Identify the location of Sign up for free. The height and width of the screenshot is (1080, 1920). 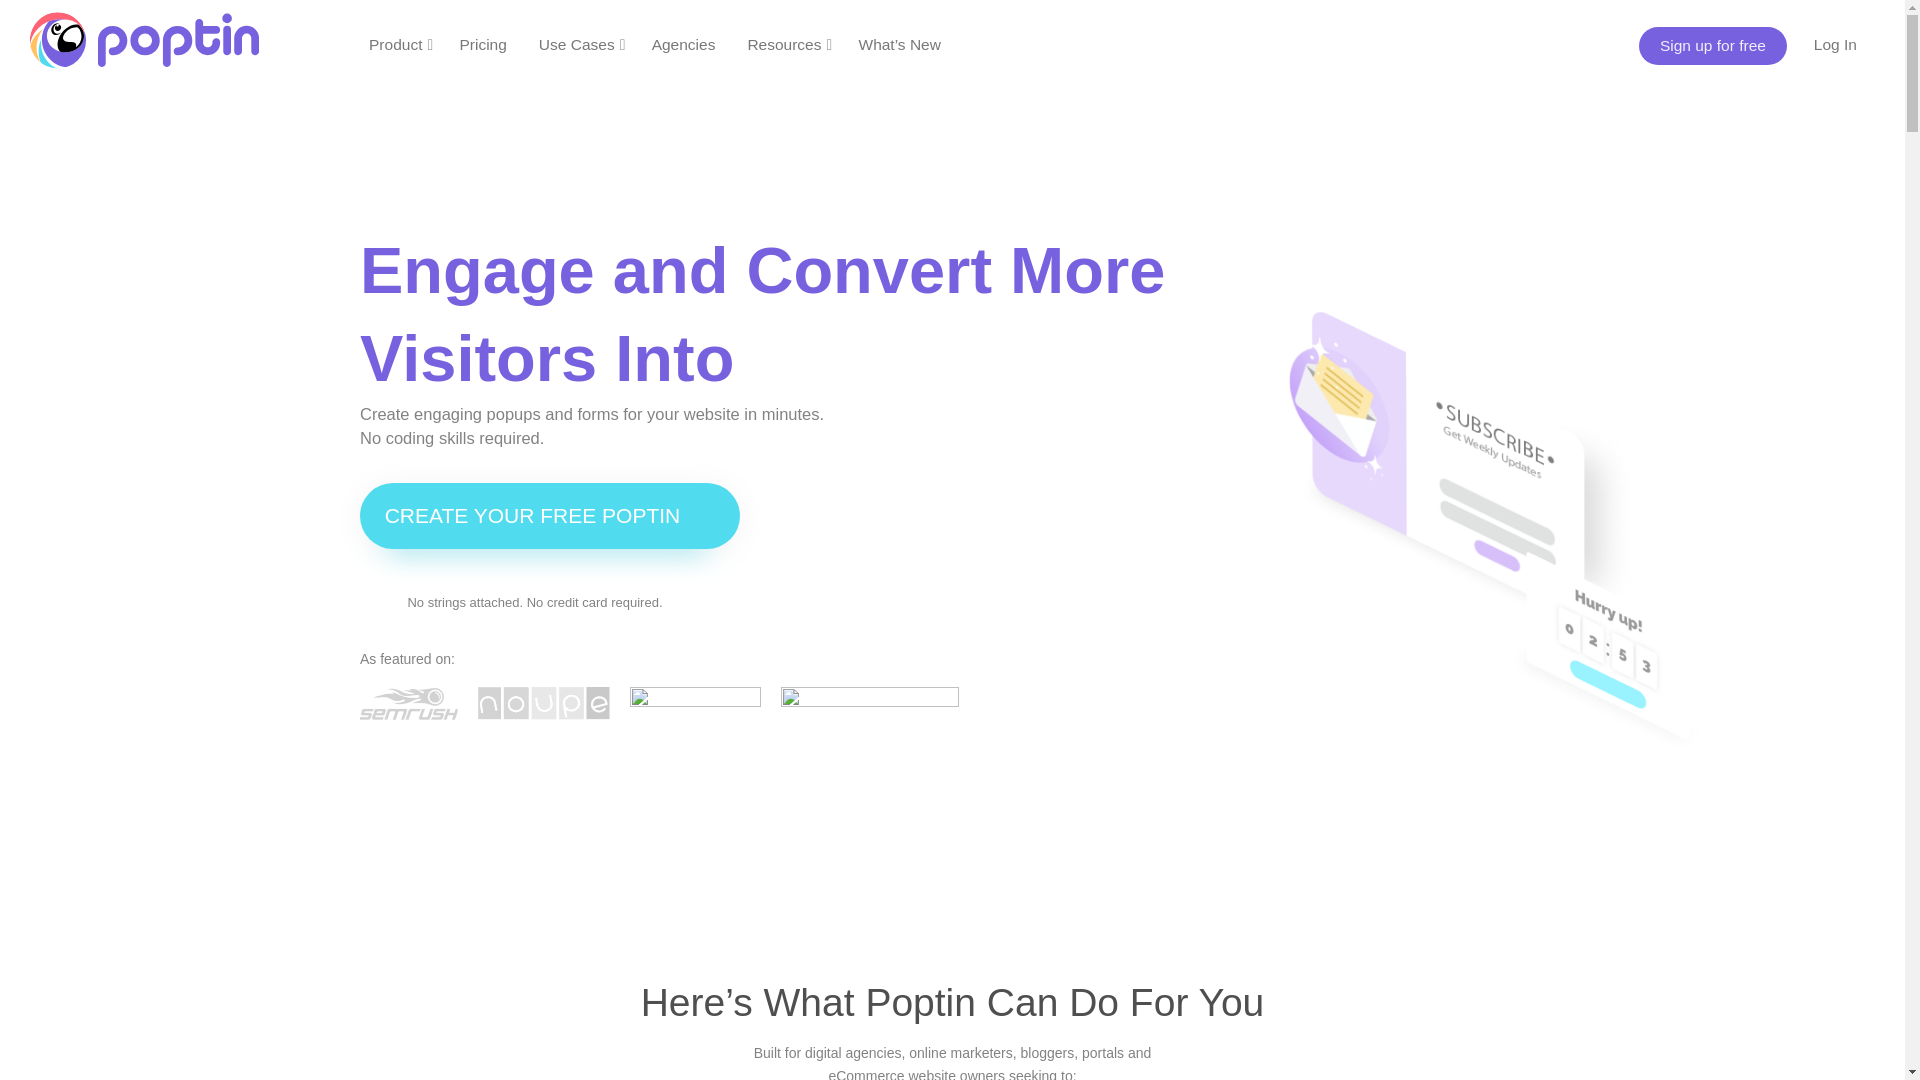
(1713, 46).